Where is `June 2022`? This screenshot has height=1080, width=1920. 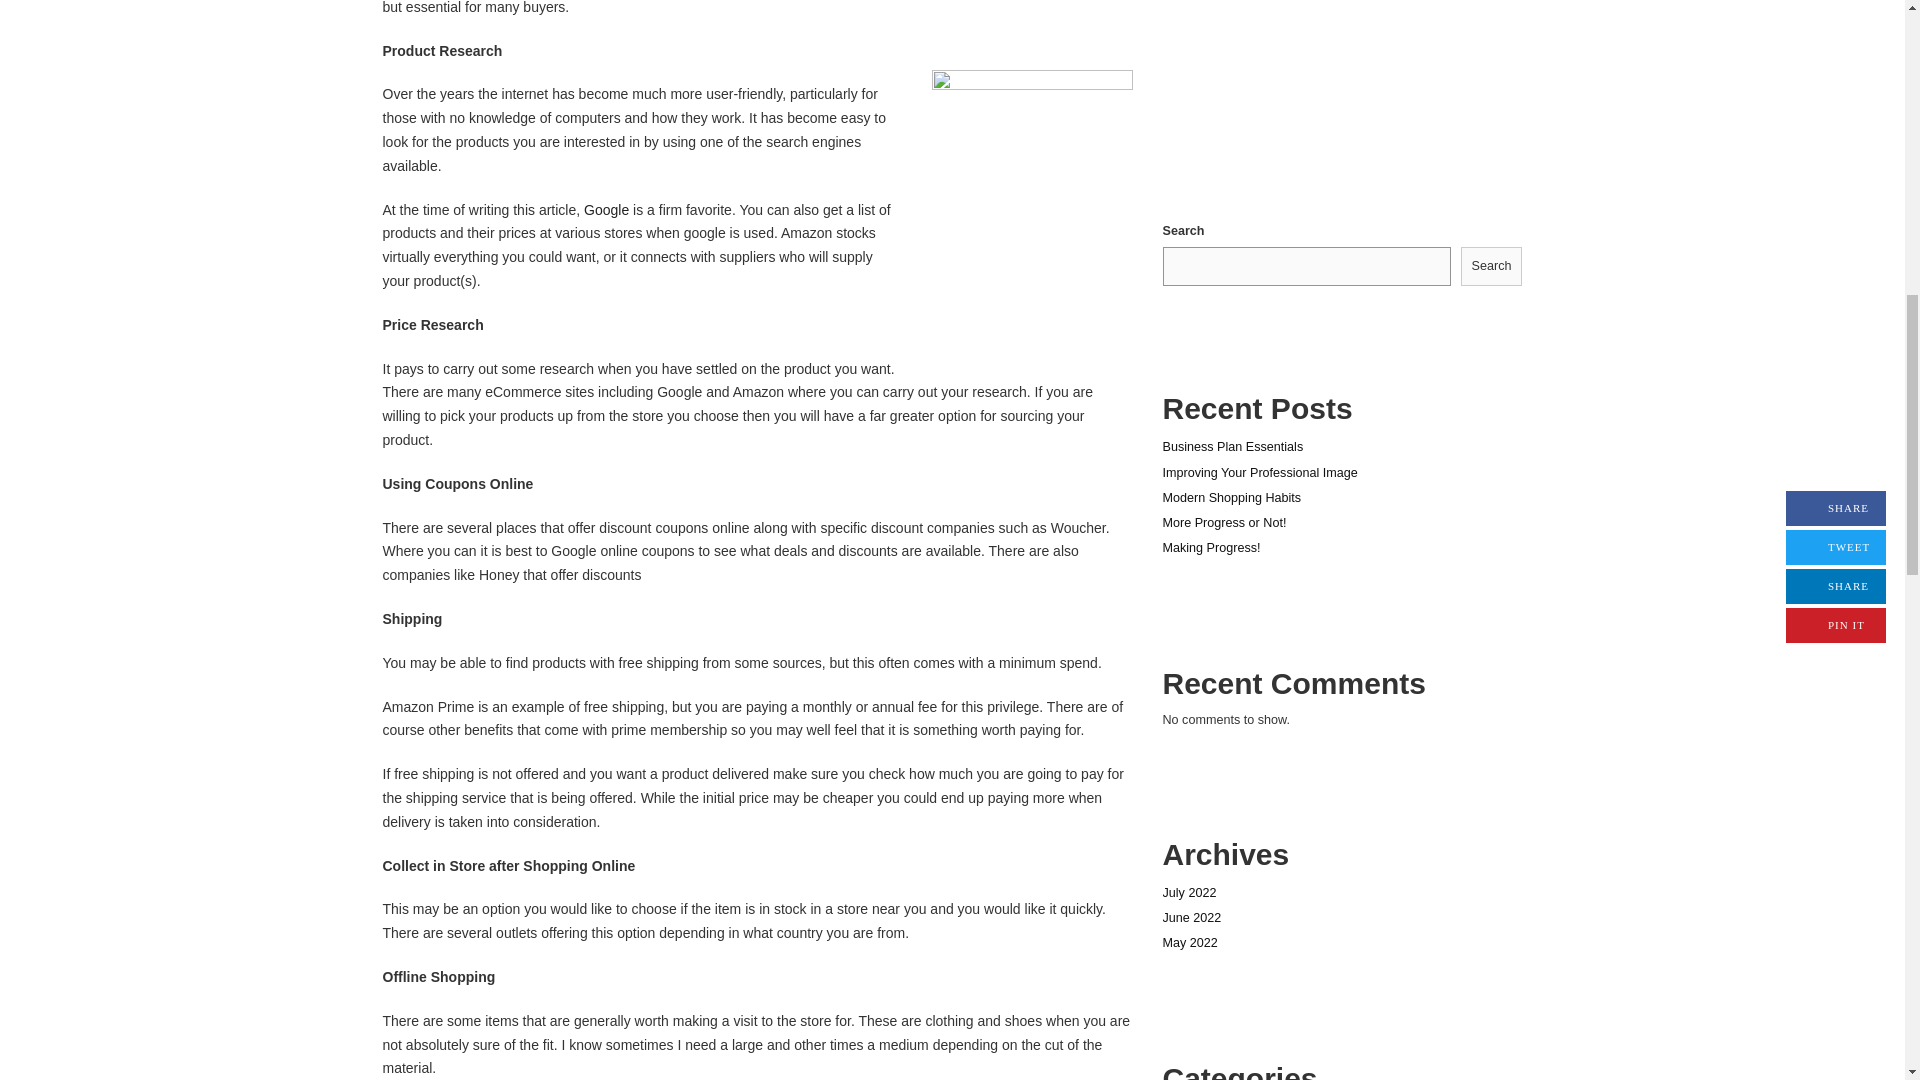
June 2022 is located at coordinates (1191, 918).